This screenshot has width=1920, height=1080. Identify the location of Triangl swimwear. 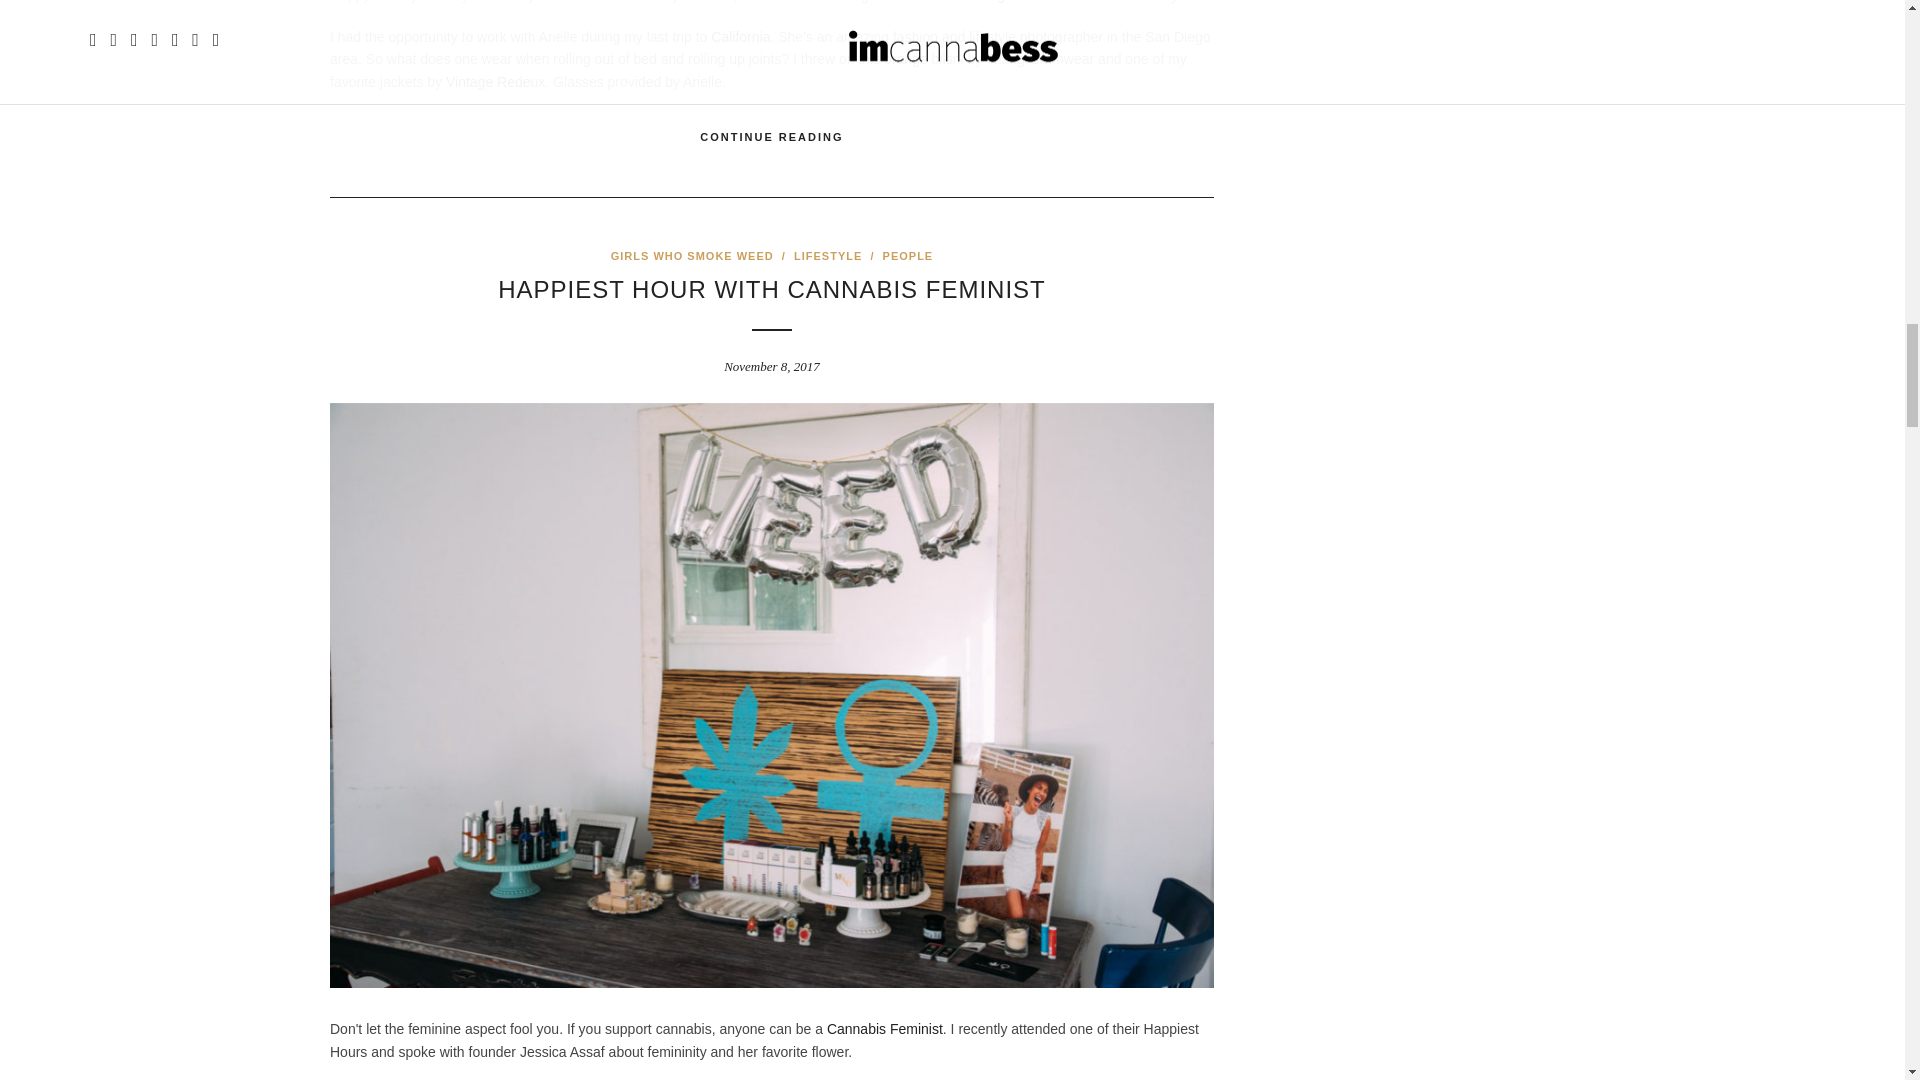
(1019, 2).